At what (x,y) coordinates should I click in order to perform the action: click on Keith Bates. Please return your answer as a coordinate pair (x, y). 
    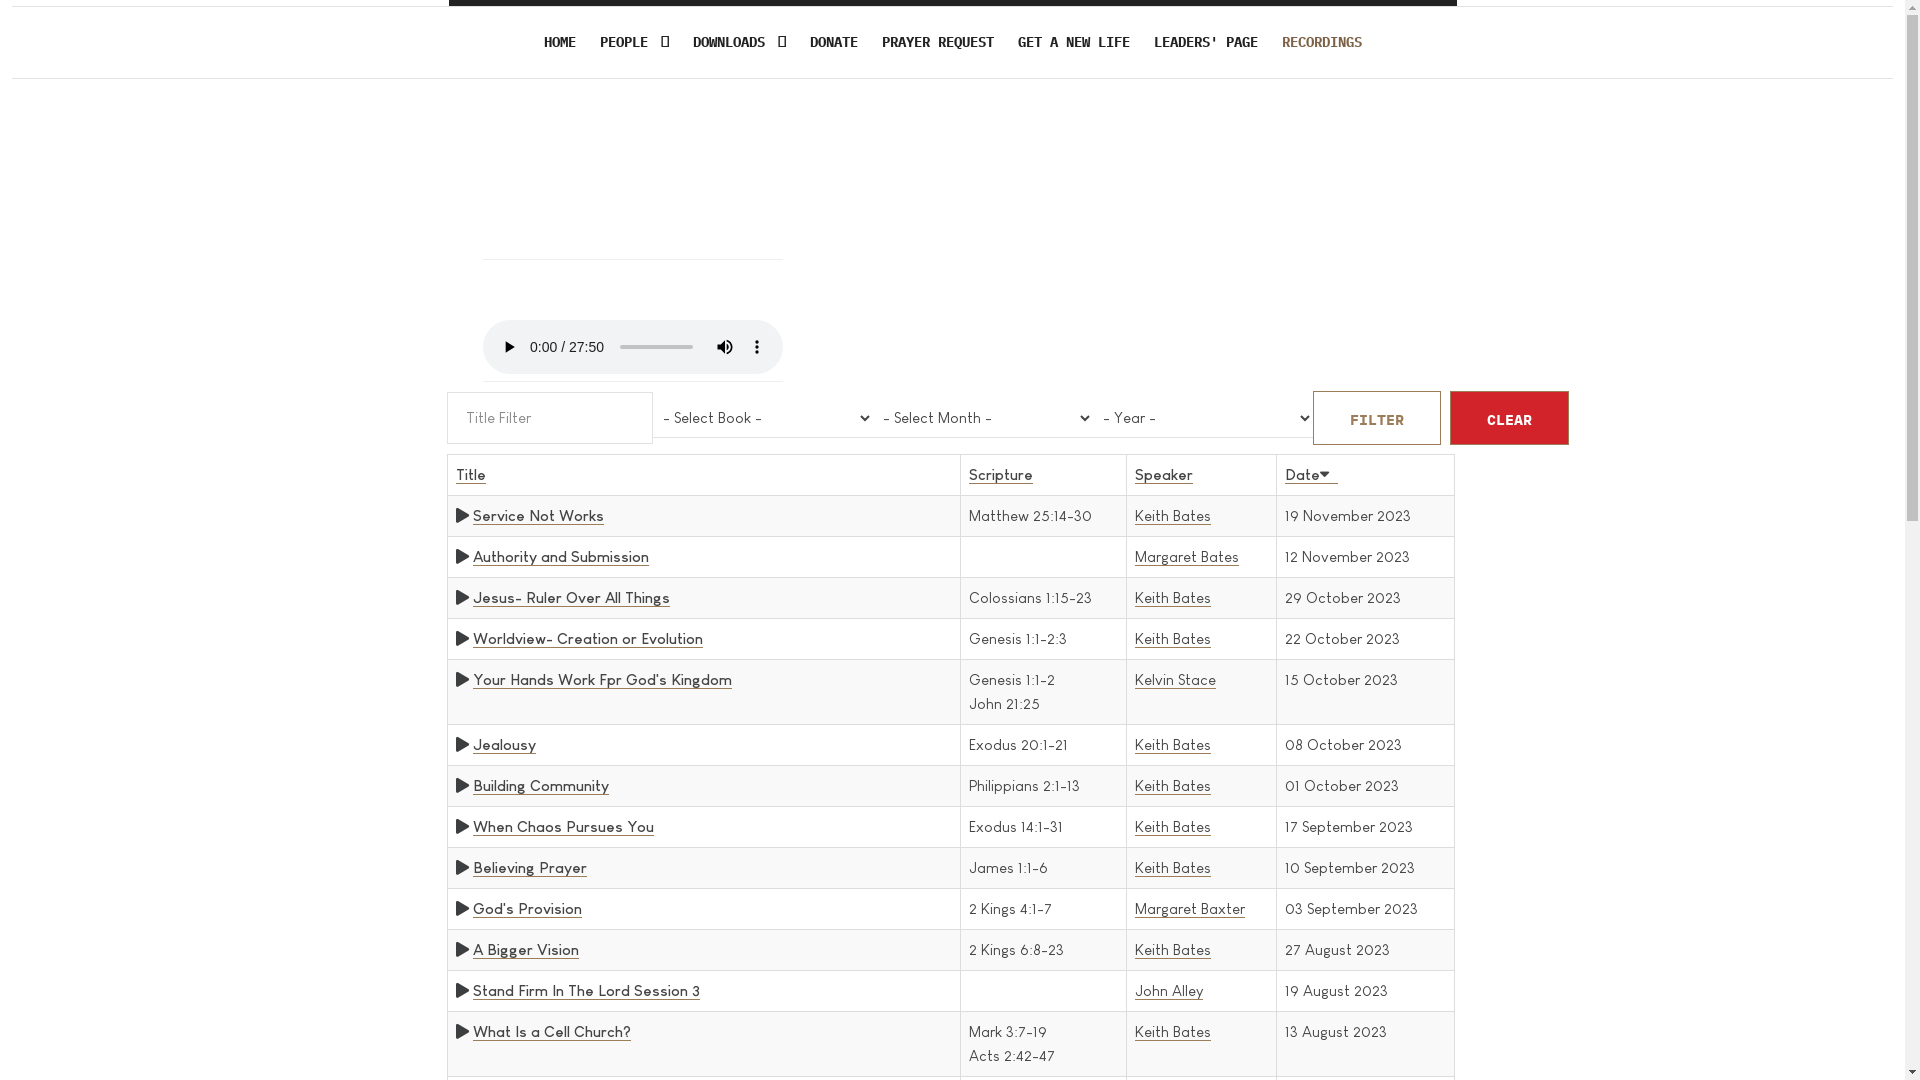
    Looking at the image, I should click on (1173, 516).